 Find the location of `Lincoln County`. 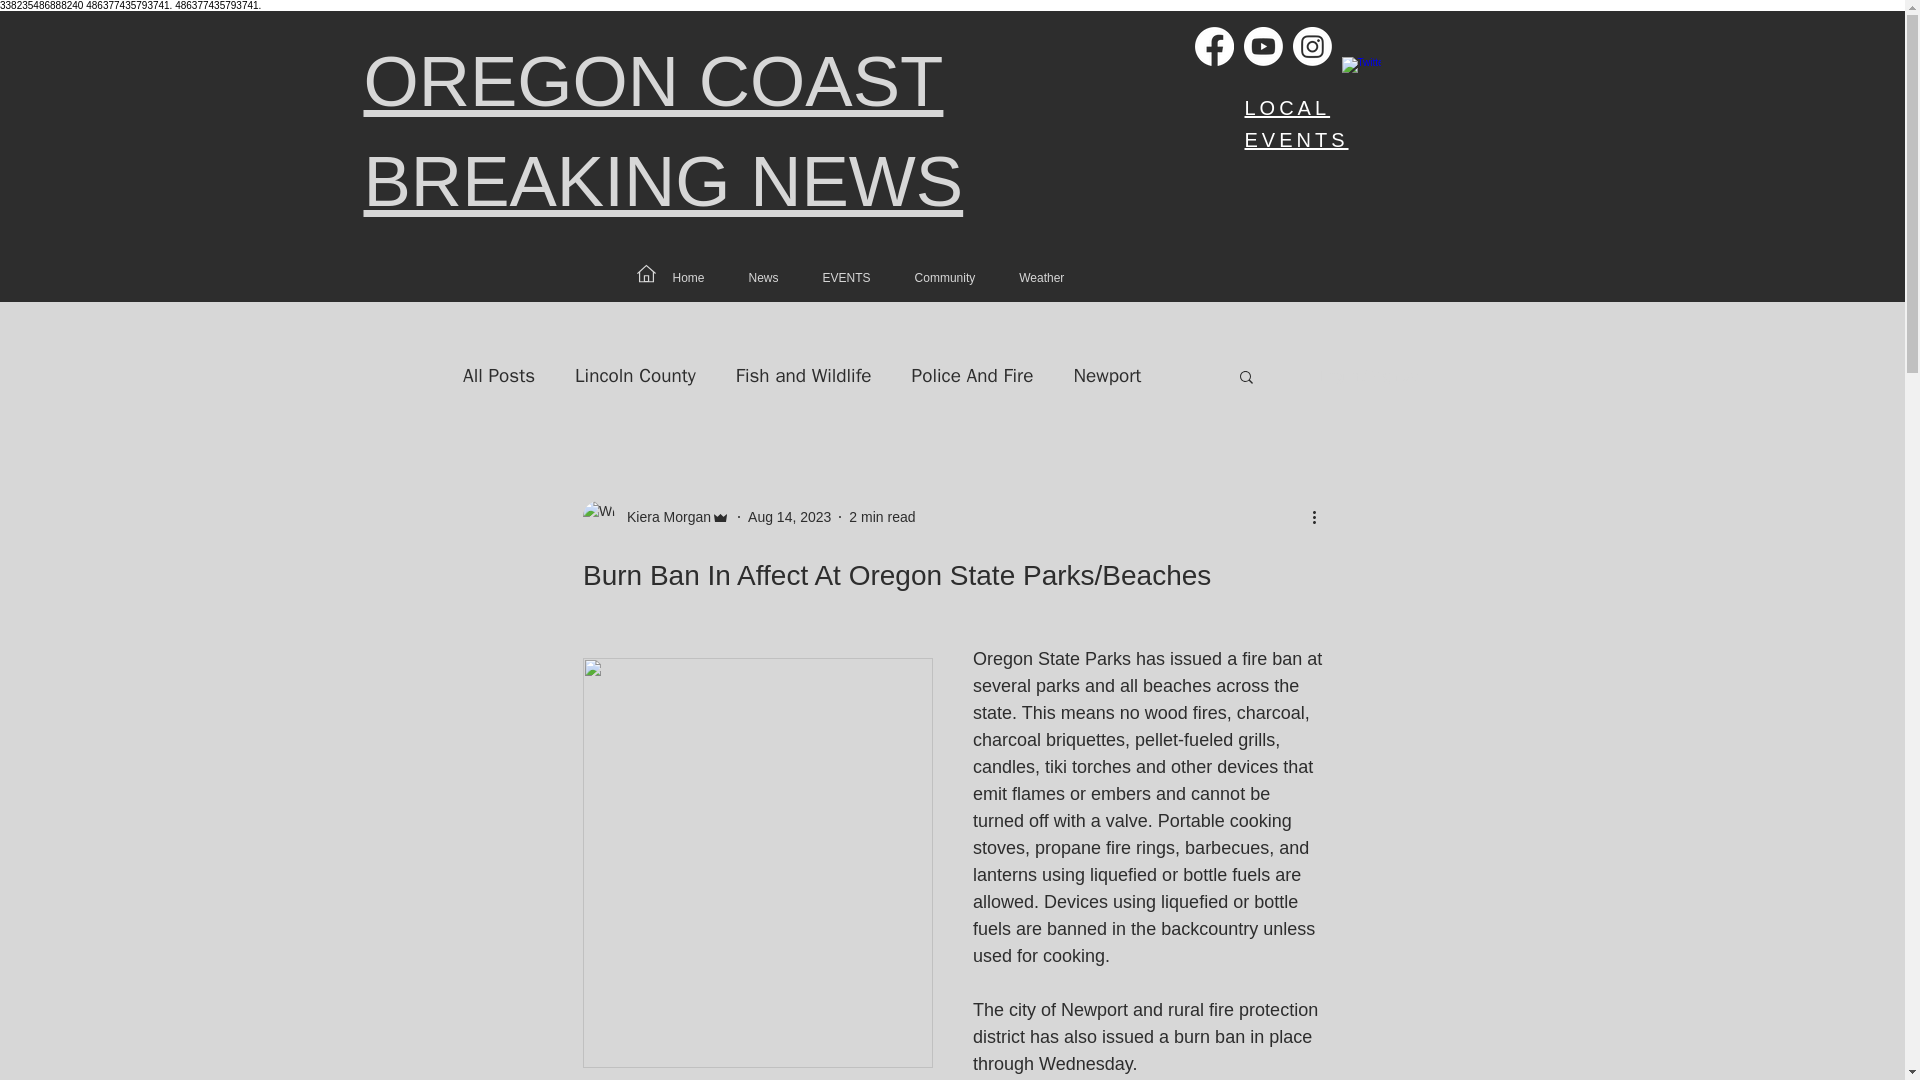

Lincoln County is located at coordinates (634, 375).